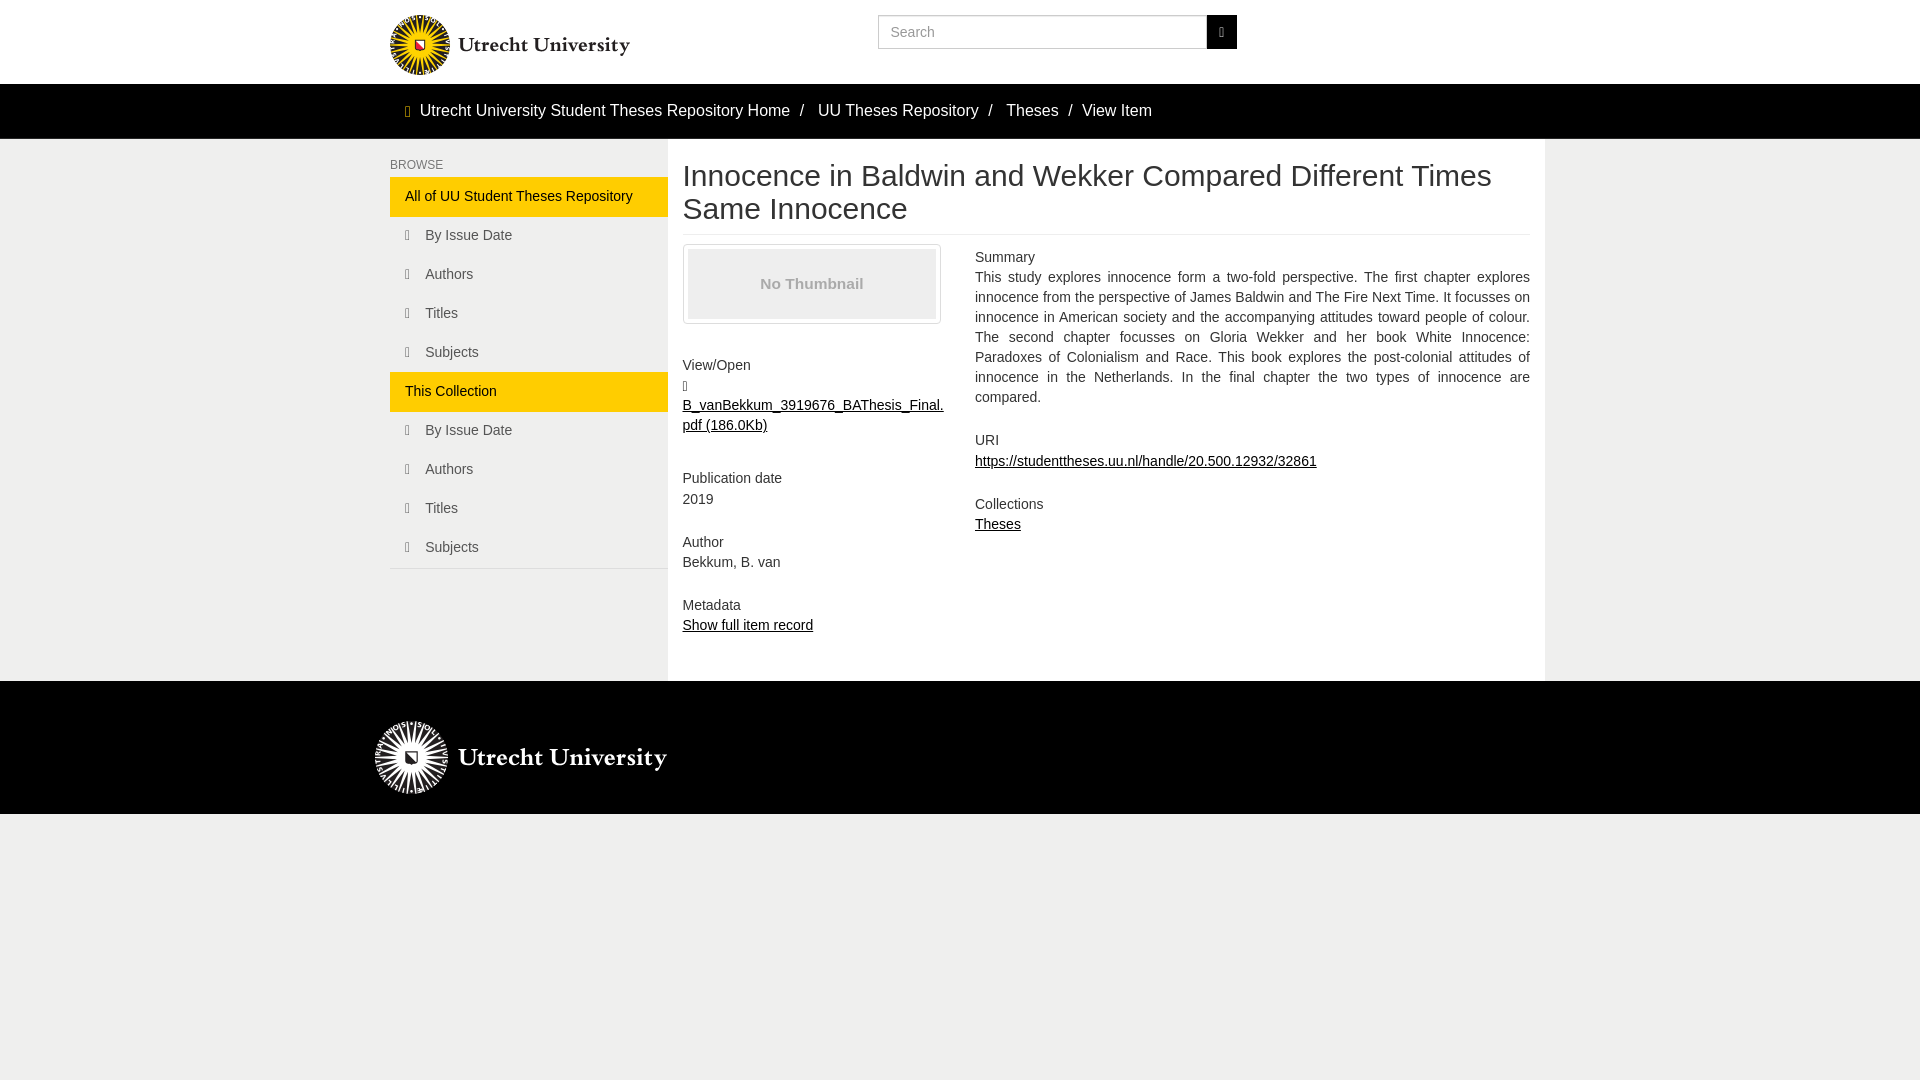  Describe the element at coordinates (606, 110) in the screenshot. I see `Utrecht University Student Theses Repository Home` at that location.